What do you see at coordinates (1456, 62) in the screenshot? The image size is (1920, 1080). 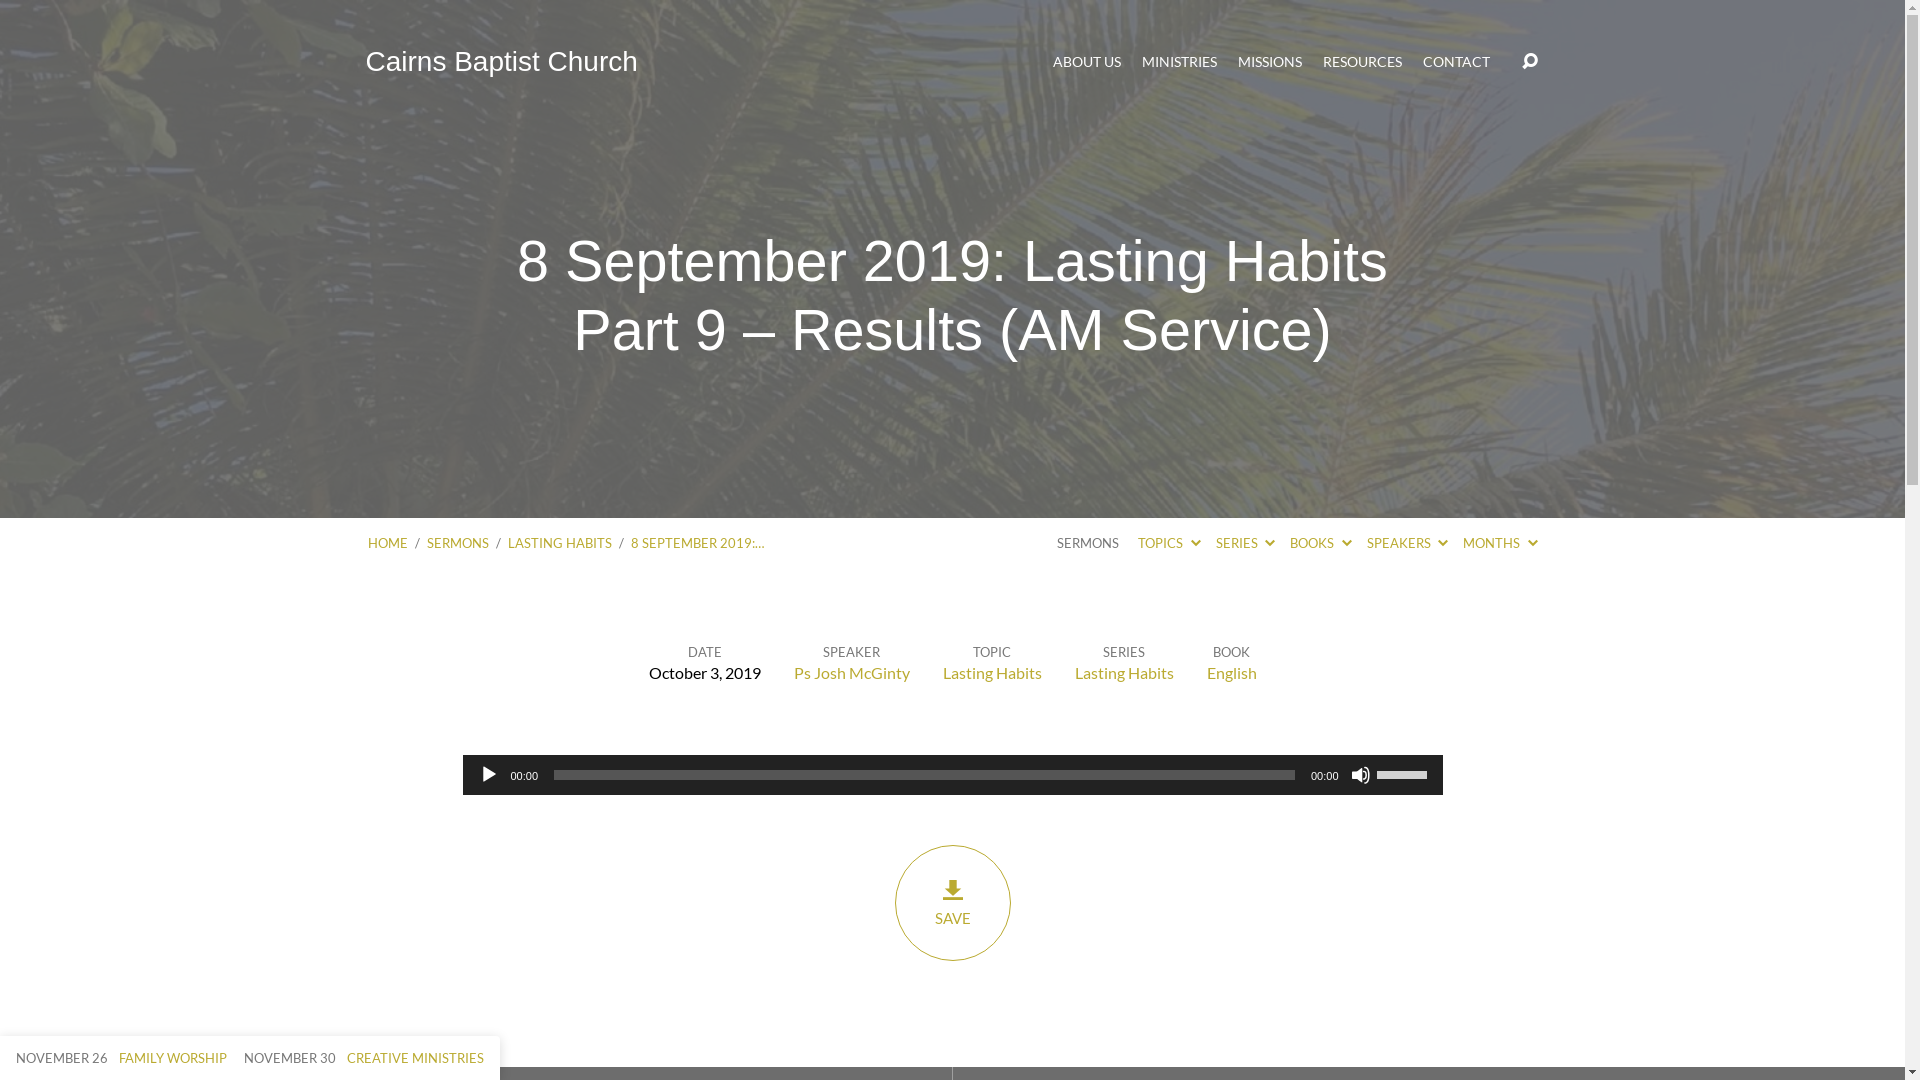 I see `CONTACT` at bounding box center [1456, 62].